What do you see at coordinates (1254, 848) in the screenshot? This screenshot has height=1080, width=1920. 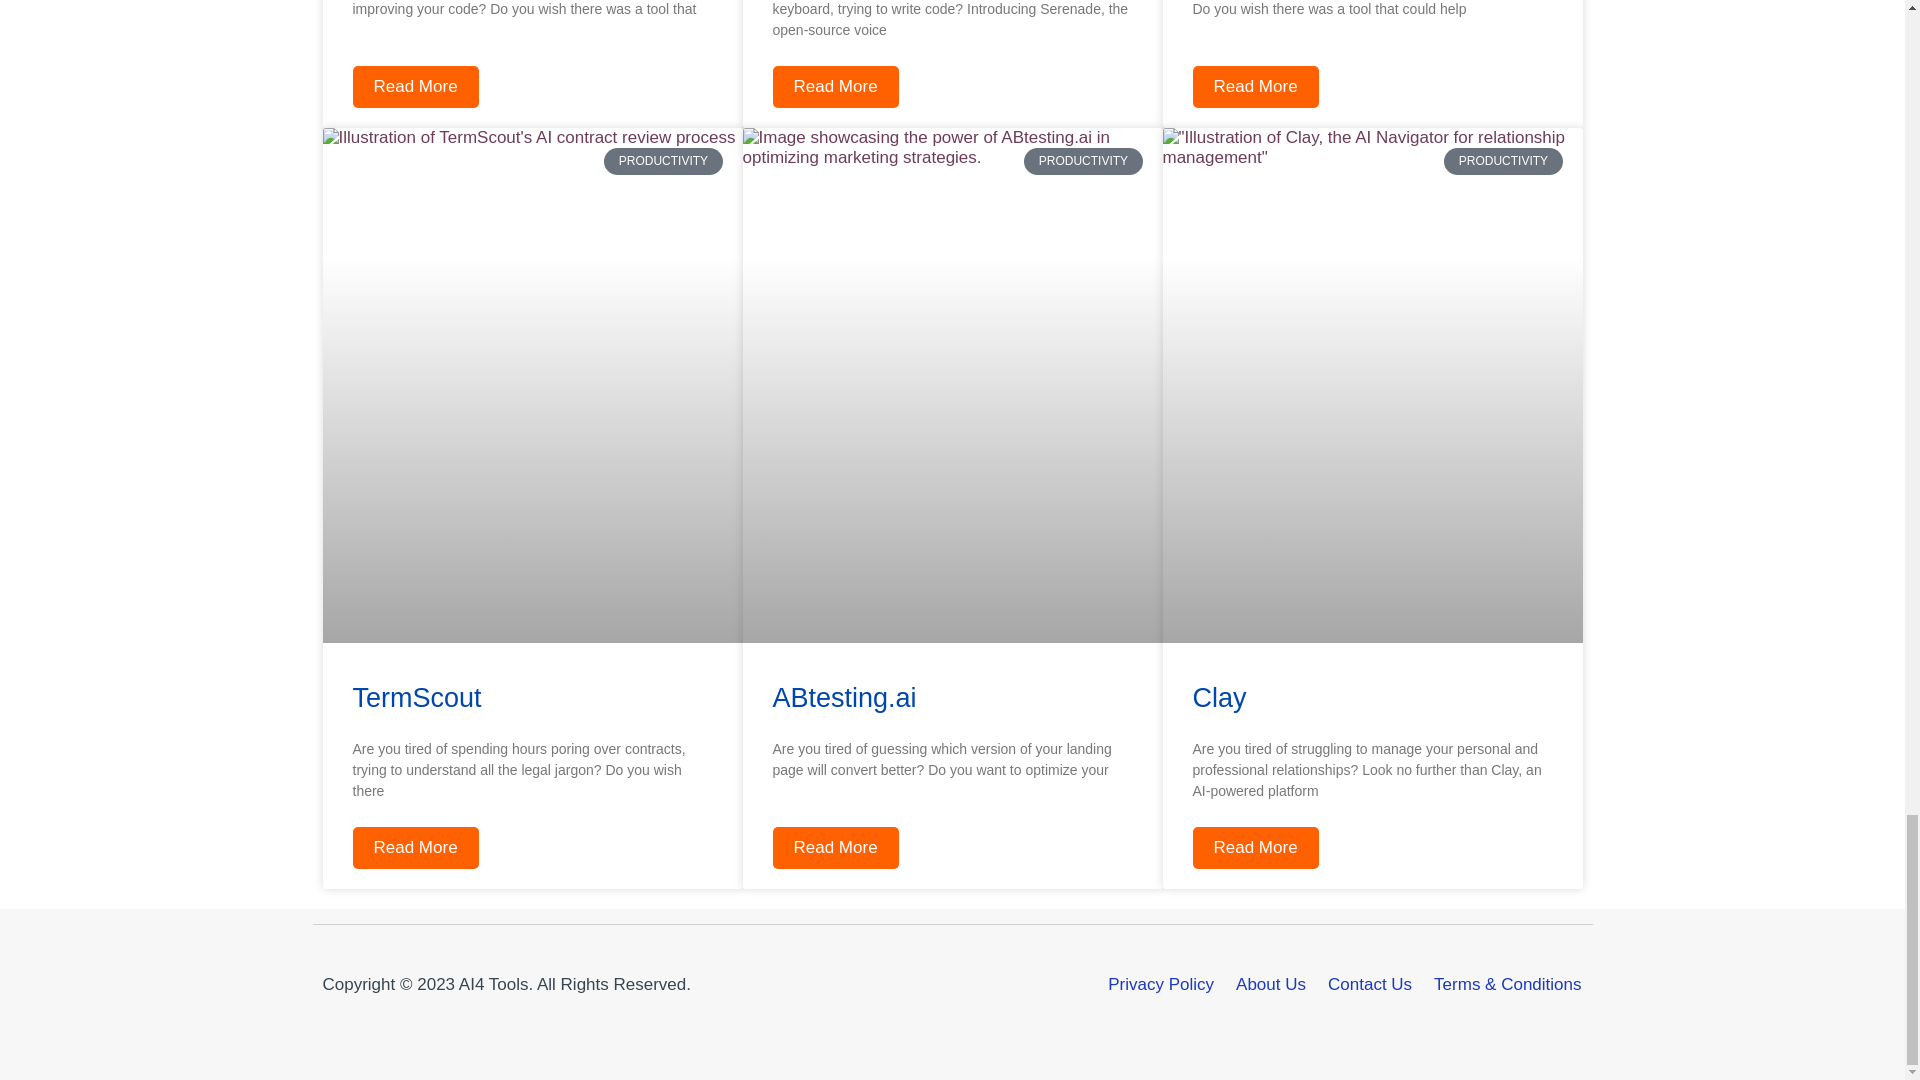 I see `Read More` at bounding box center [1254, 848].